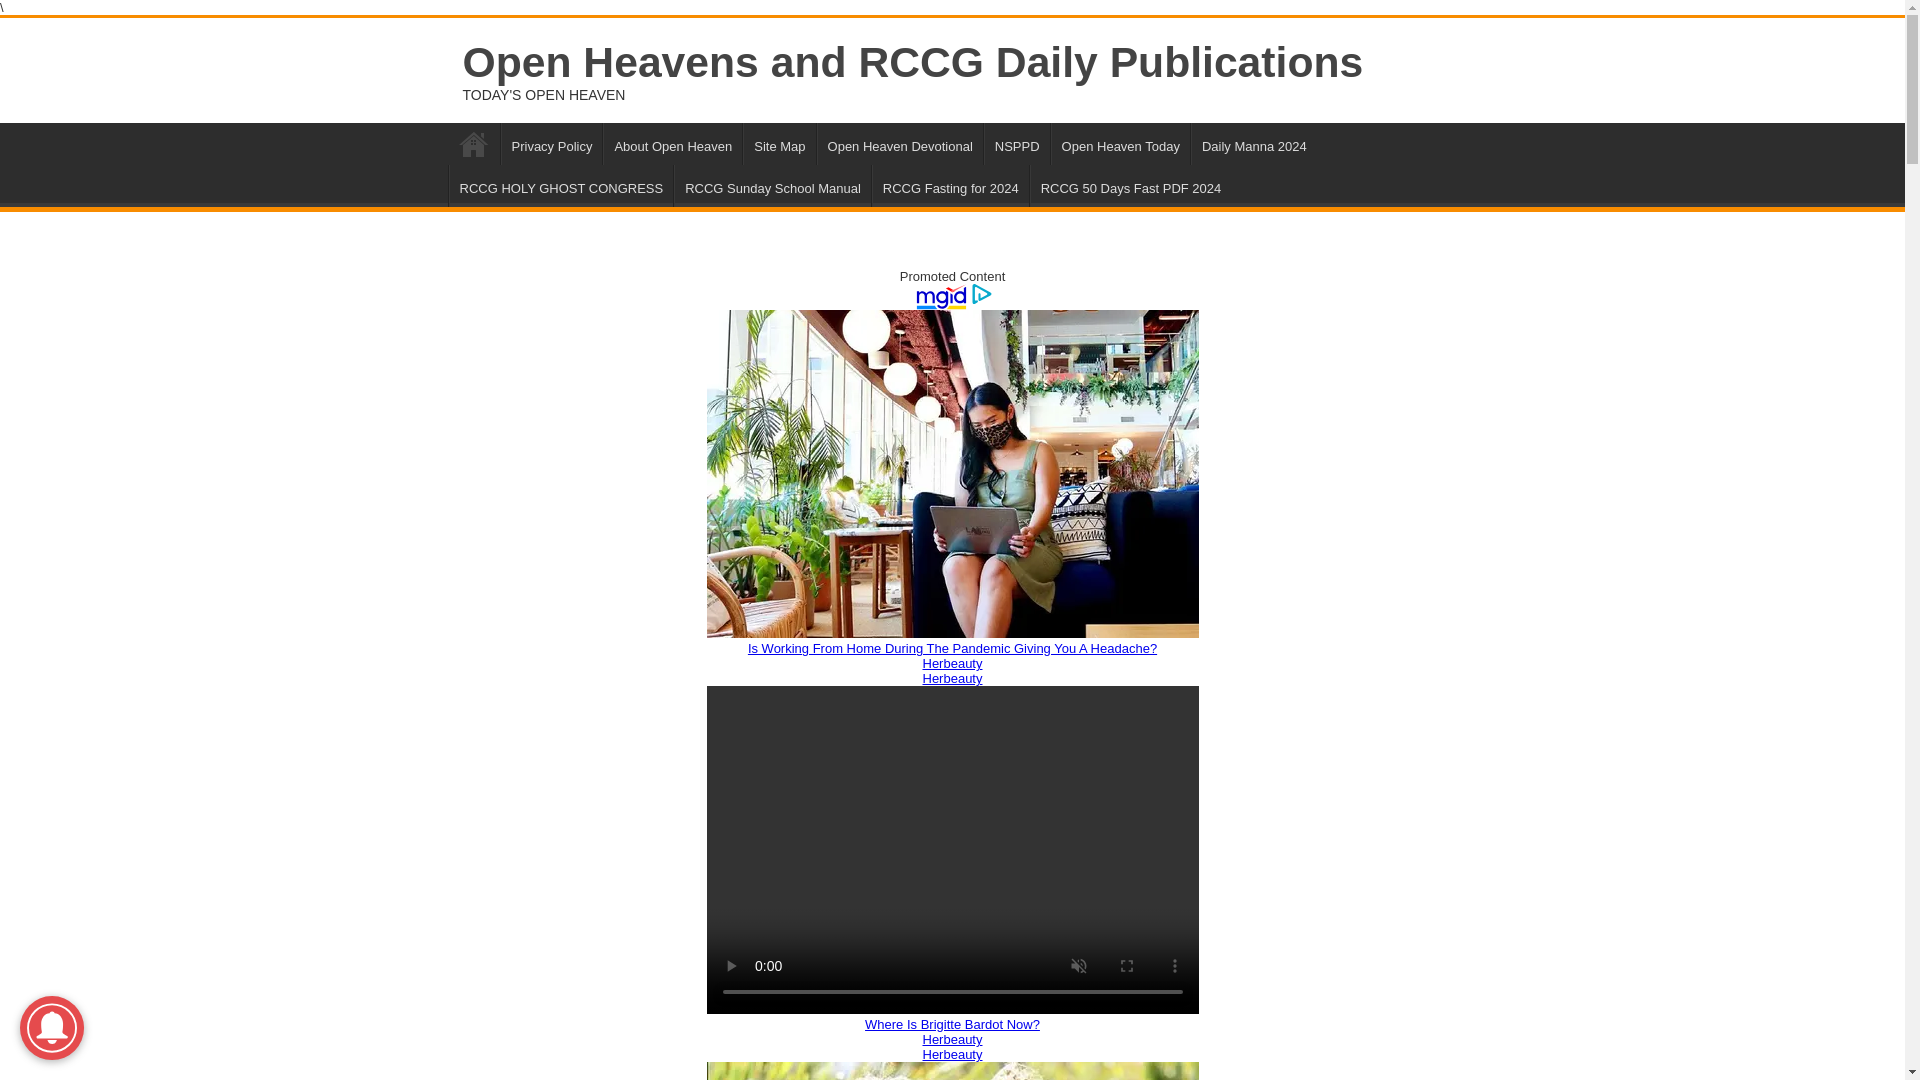 This screenshot has width=1920, height=1080. What do you see at coordinates (772, 186) in the screenshot?
I see `RCCG Sunday School Manual` at bounding box center [772, 186].